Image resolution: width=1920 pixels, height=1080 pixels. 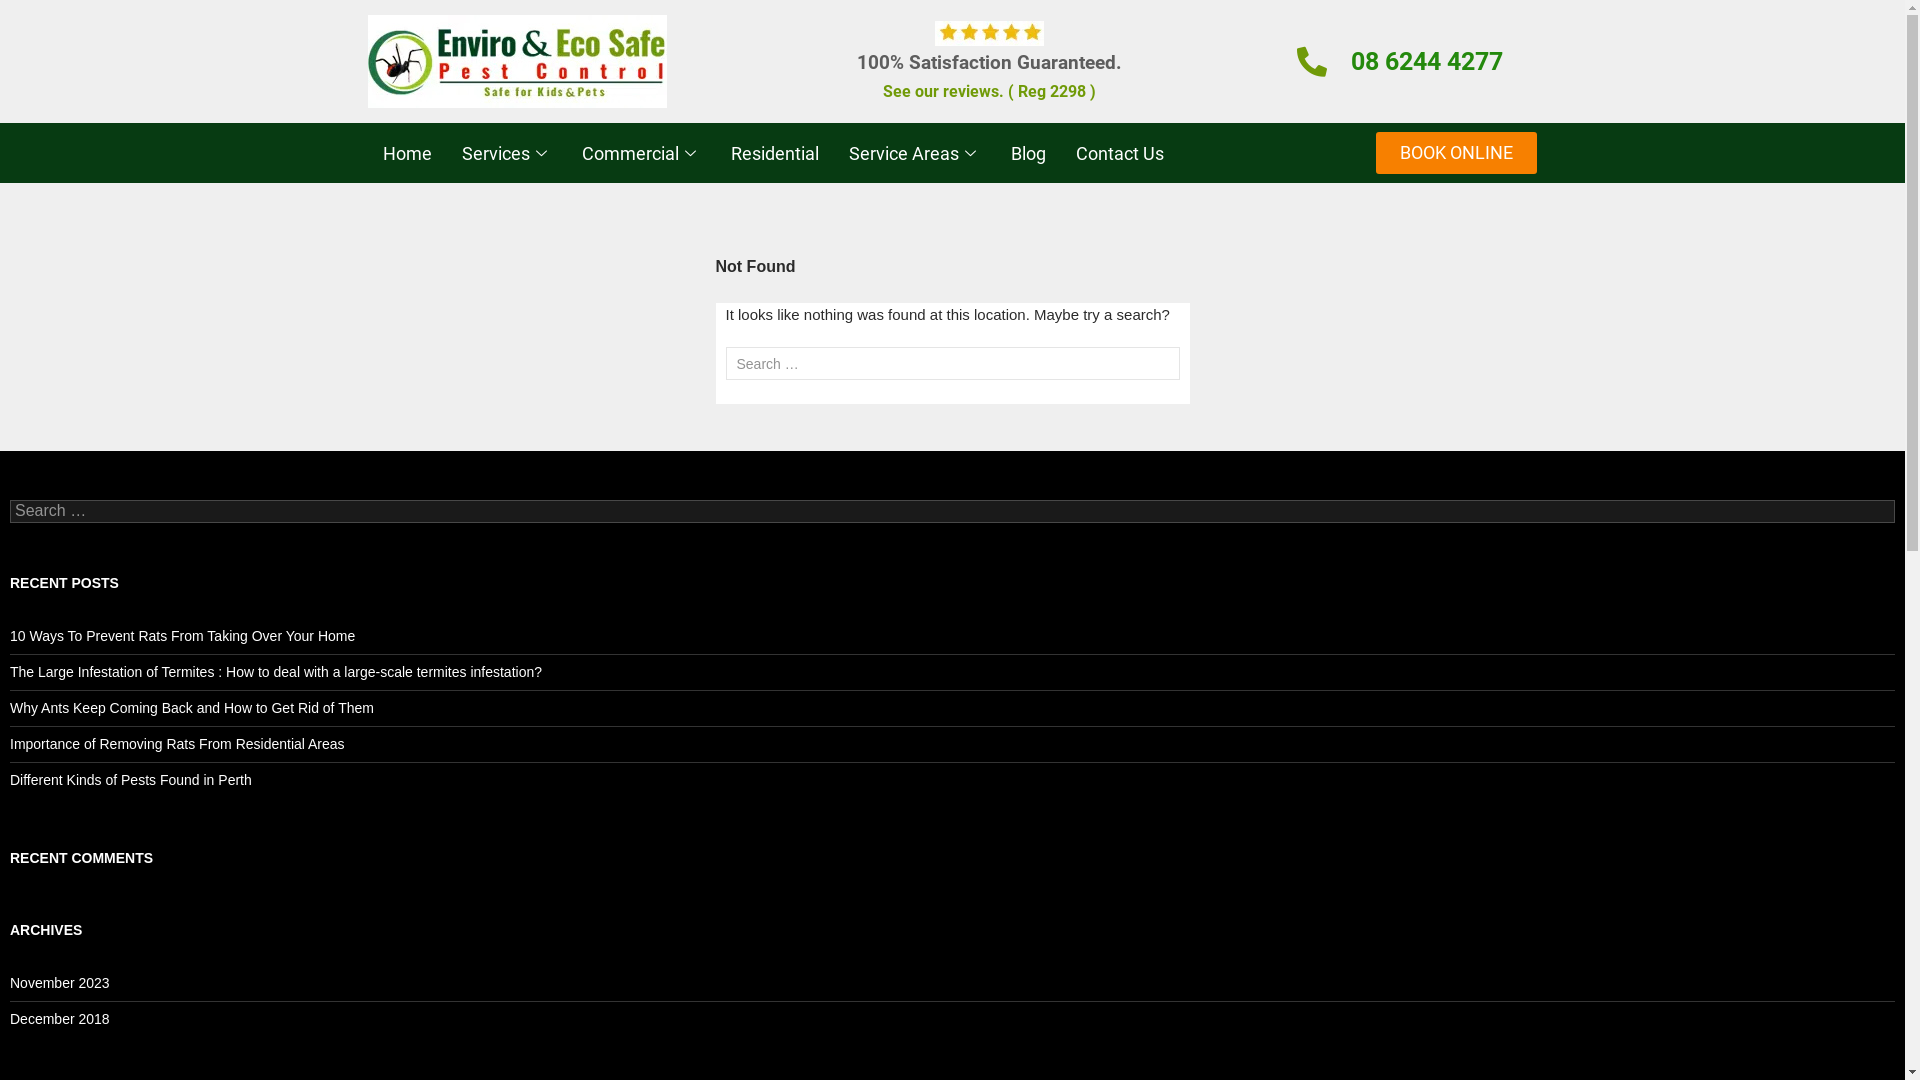 What do you see at coordinates (179, 744) in the screenshot?
I see `Importance of Removing Rats From Residential Areas ` at bounding box center [179, 744].